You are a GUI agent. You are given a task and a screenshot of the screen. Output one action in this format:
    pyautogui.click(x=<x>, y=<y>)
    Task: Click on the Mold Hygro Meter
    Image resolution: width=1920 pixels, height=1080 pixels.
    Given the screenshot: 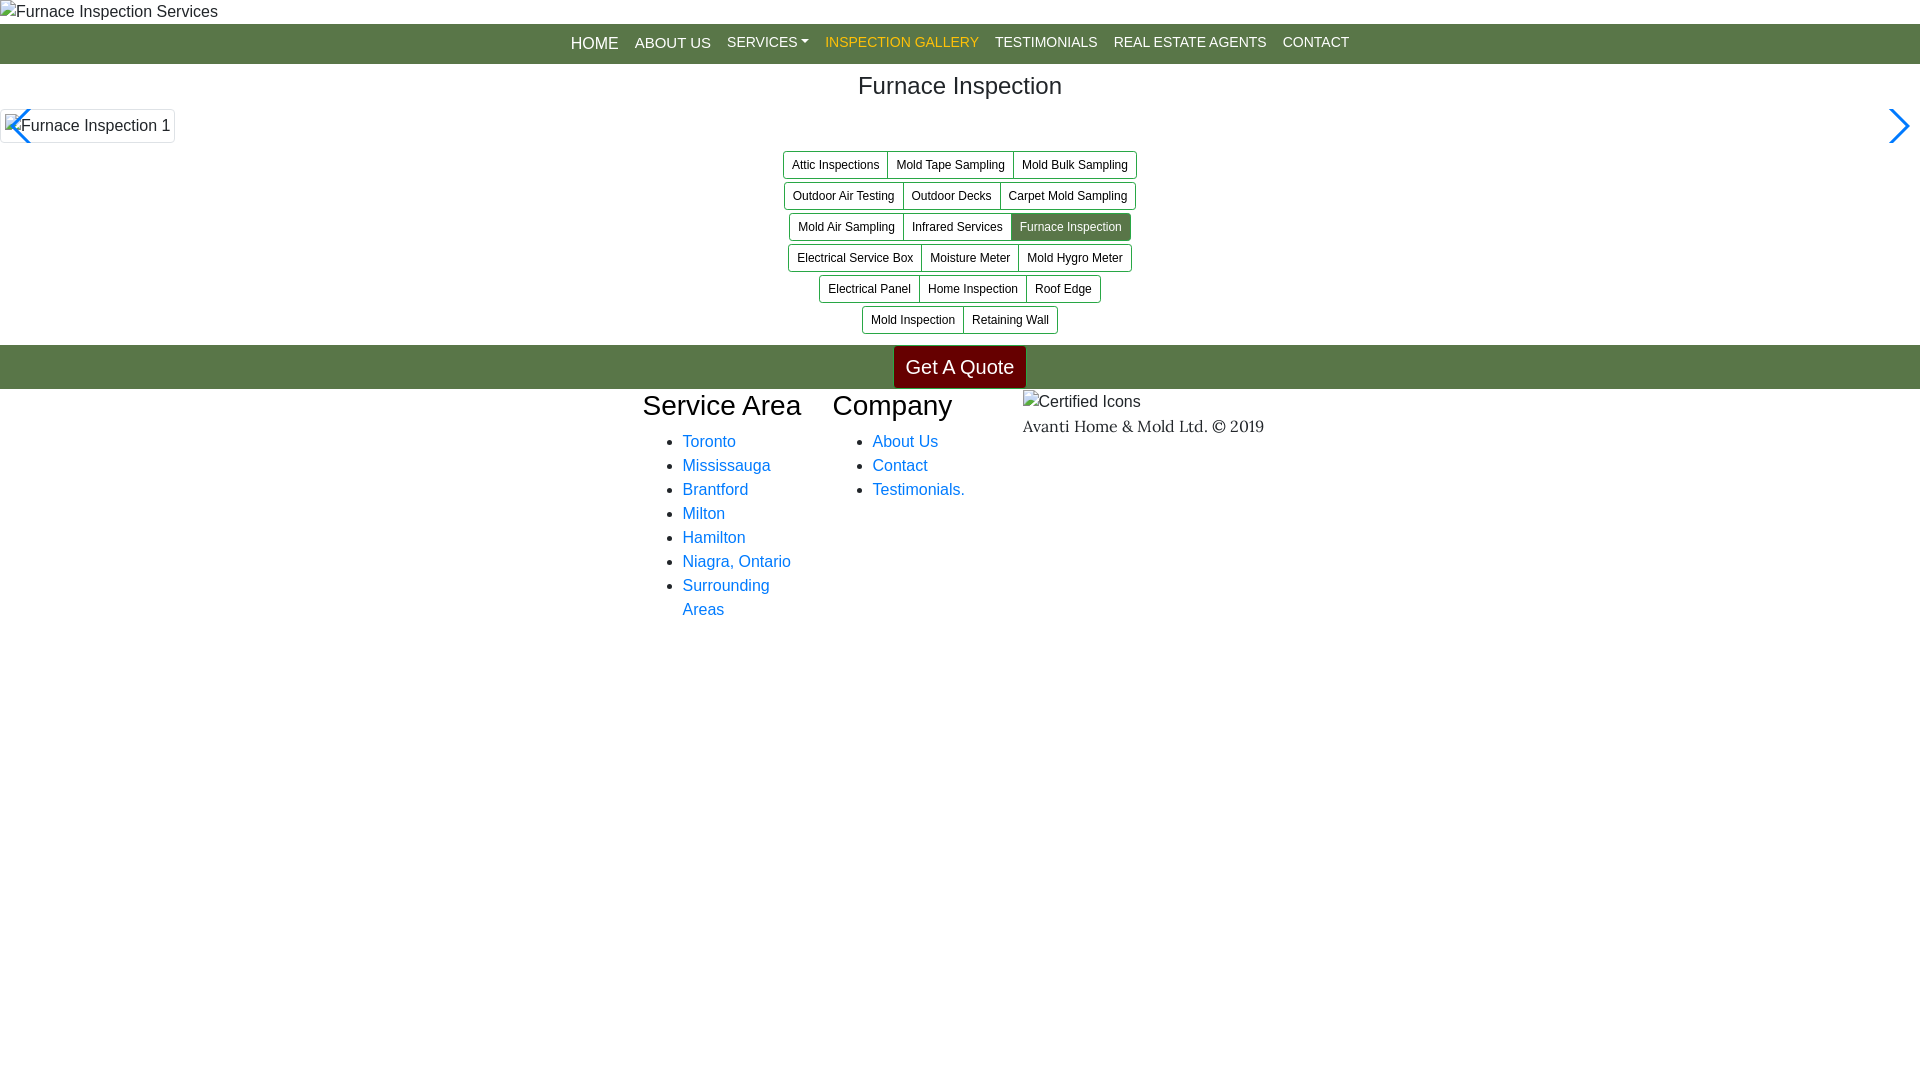 What is the action you would take?
    pyautogui.click(x=1074, y=258)
    